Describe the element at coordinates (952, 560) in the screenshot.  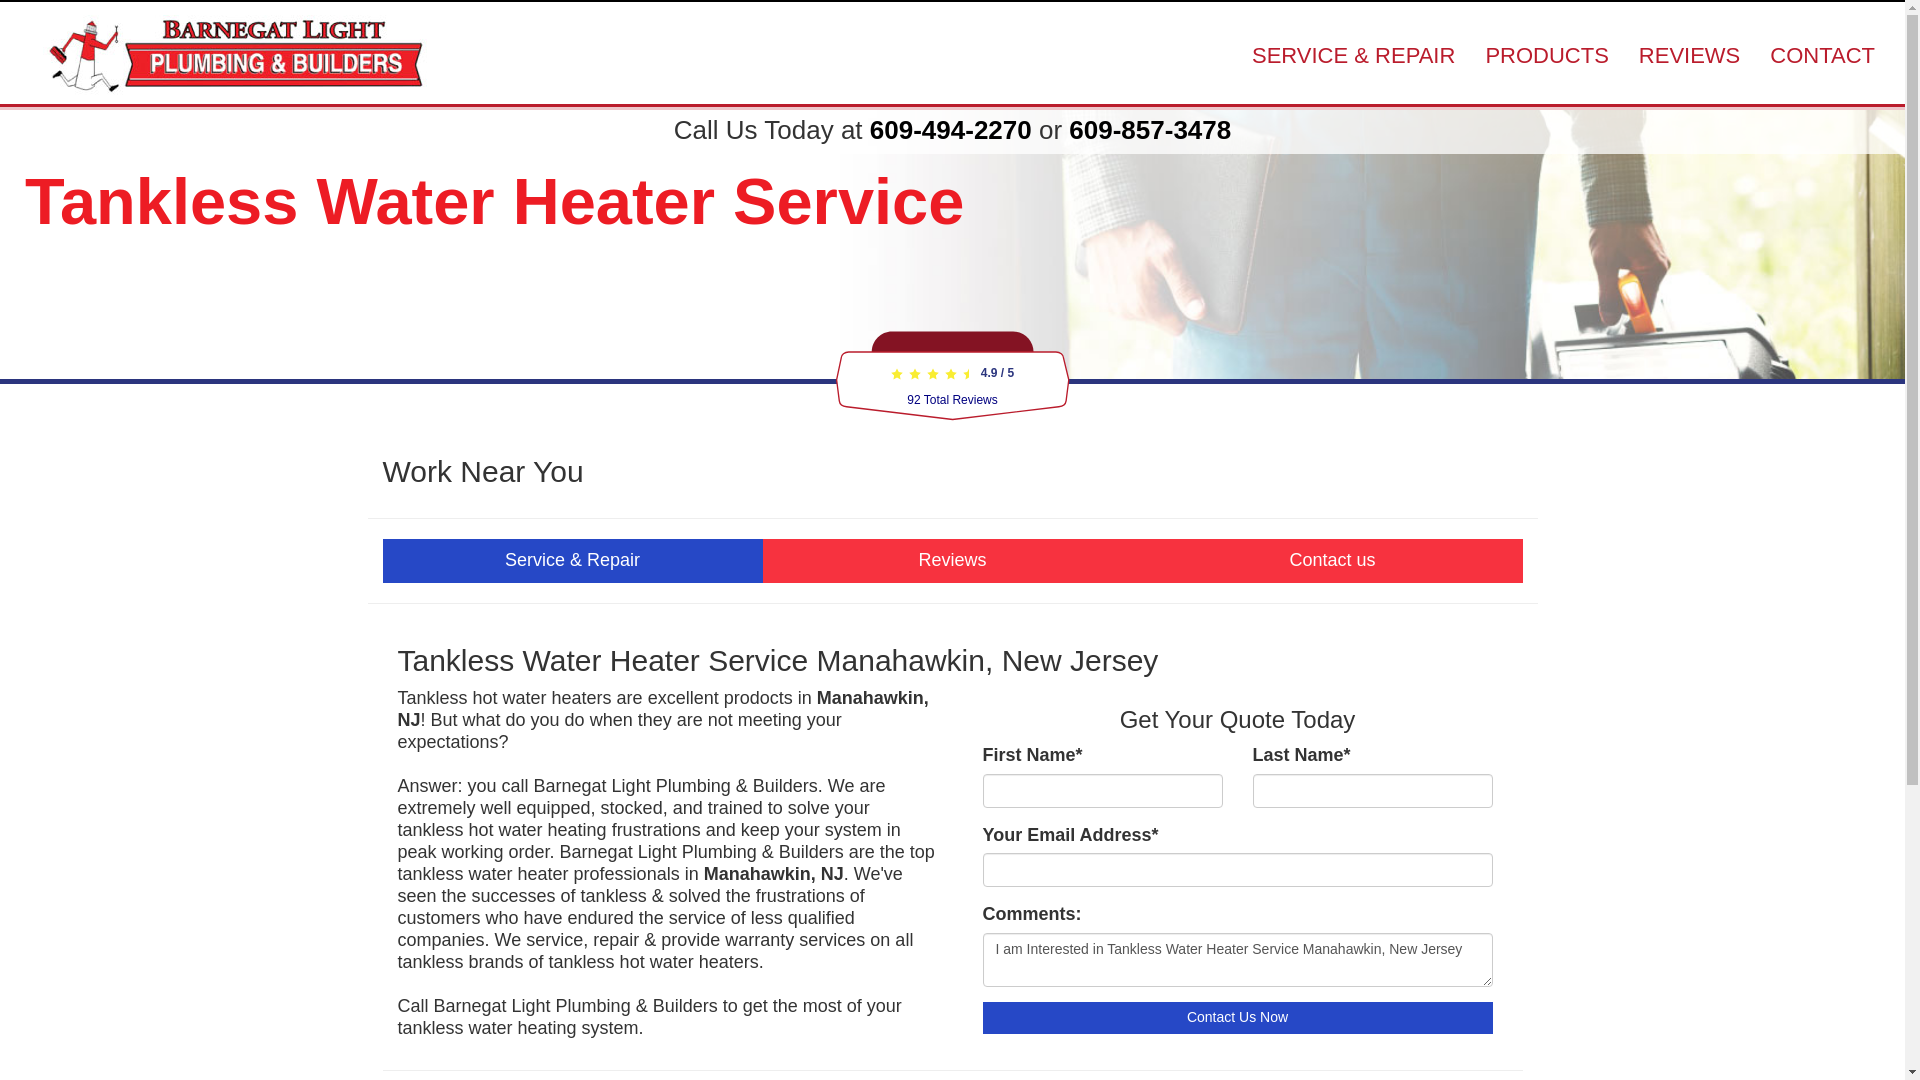
I see `Reviews` at that location.